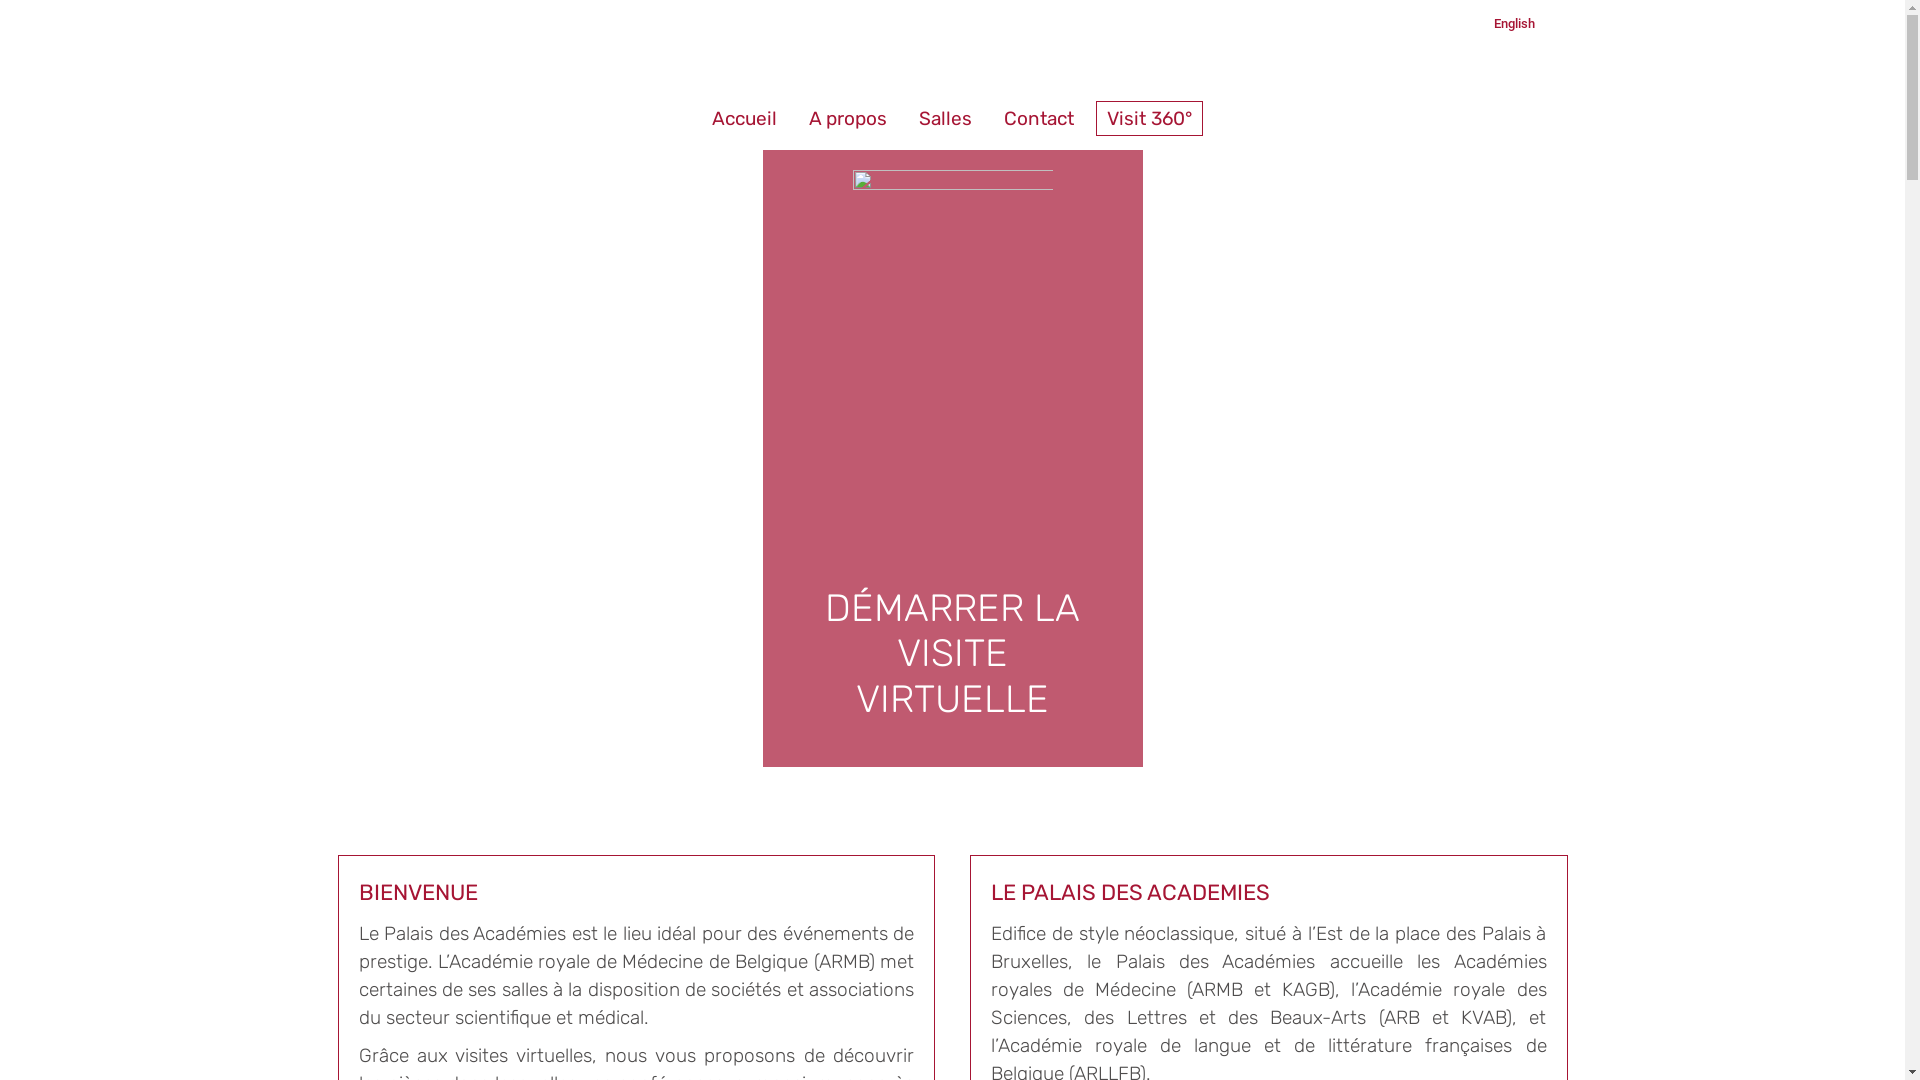 This screenshot has width=1920, height=1080. Describe the element at coordinates (946, 118) in the screenshot. I see `Salles` at that location.